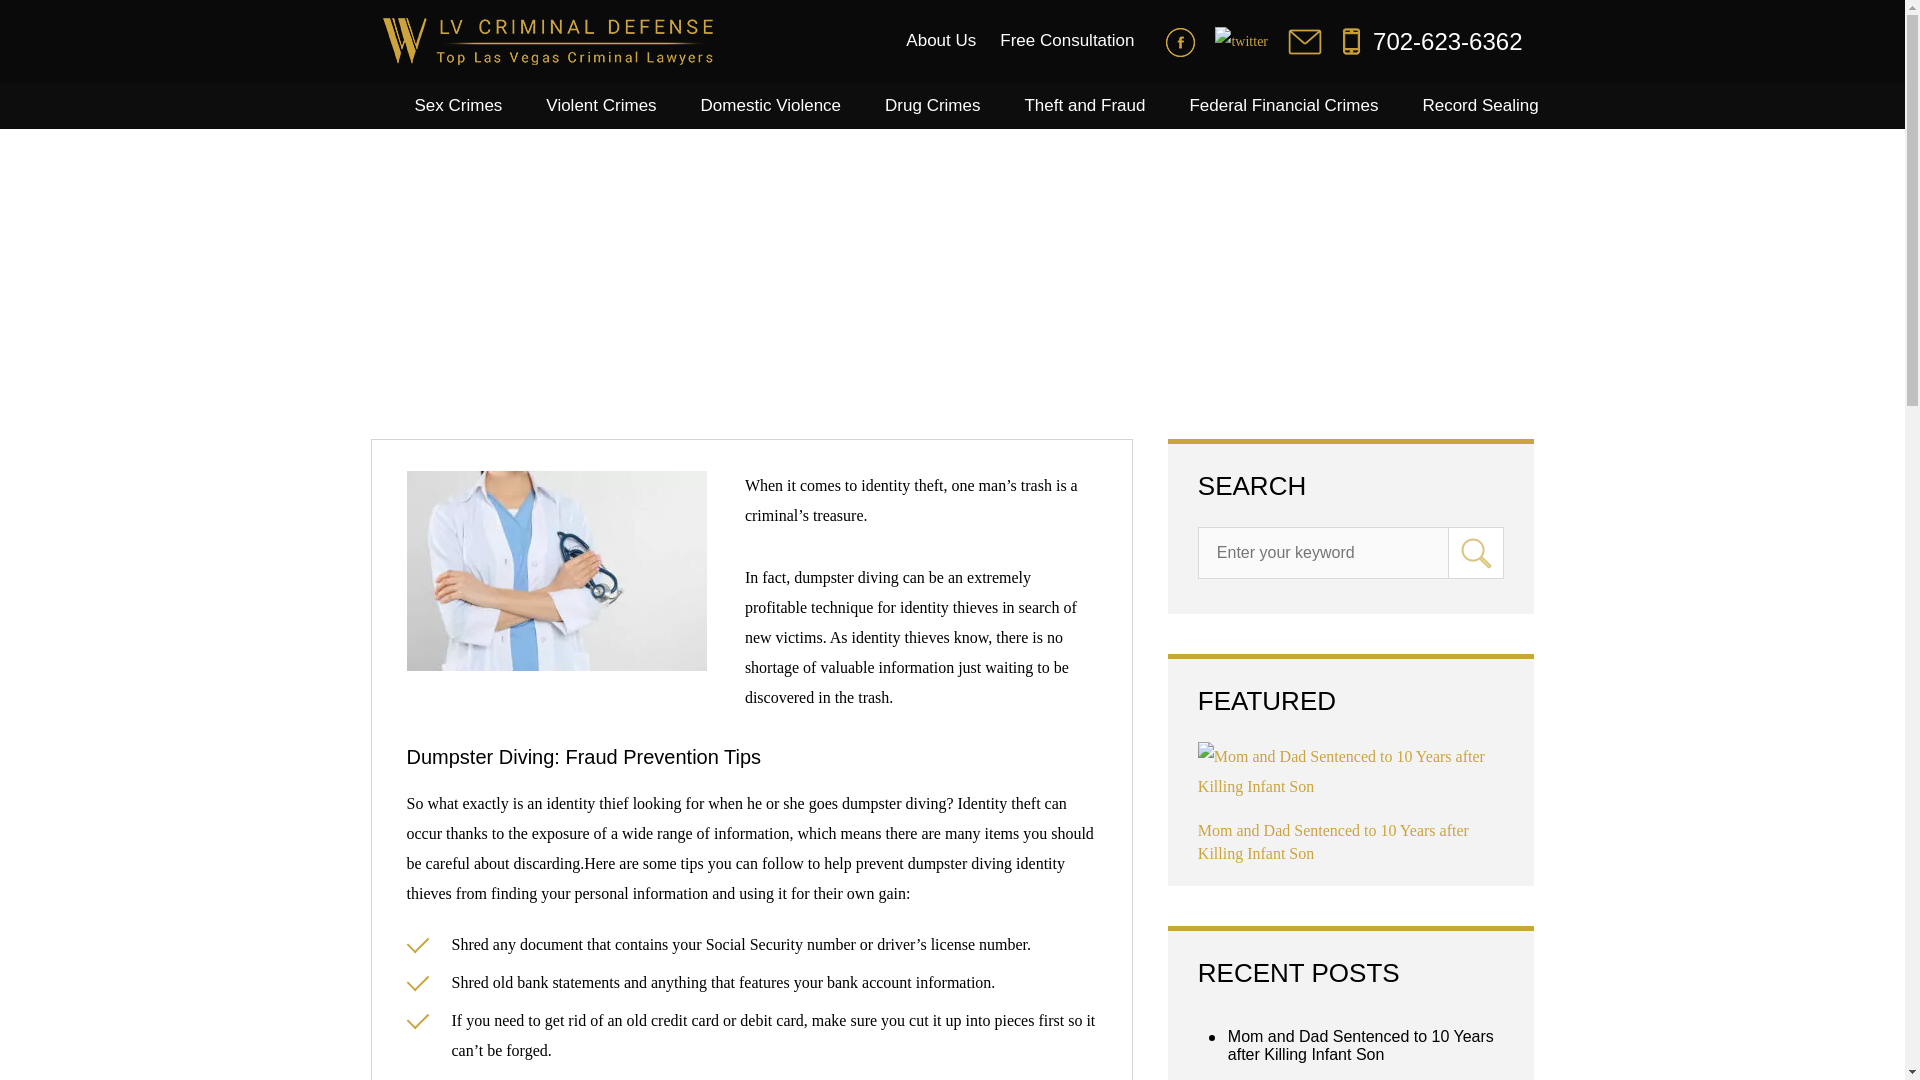 The width and height of the screenshot is (1920, 1080). What do you see at coordinates (458, 106) in the screenshot?
I see `Sex Crimes` at bounding box center [458, 106].